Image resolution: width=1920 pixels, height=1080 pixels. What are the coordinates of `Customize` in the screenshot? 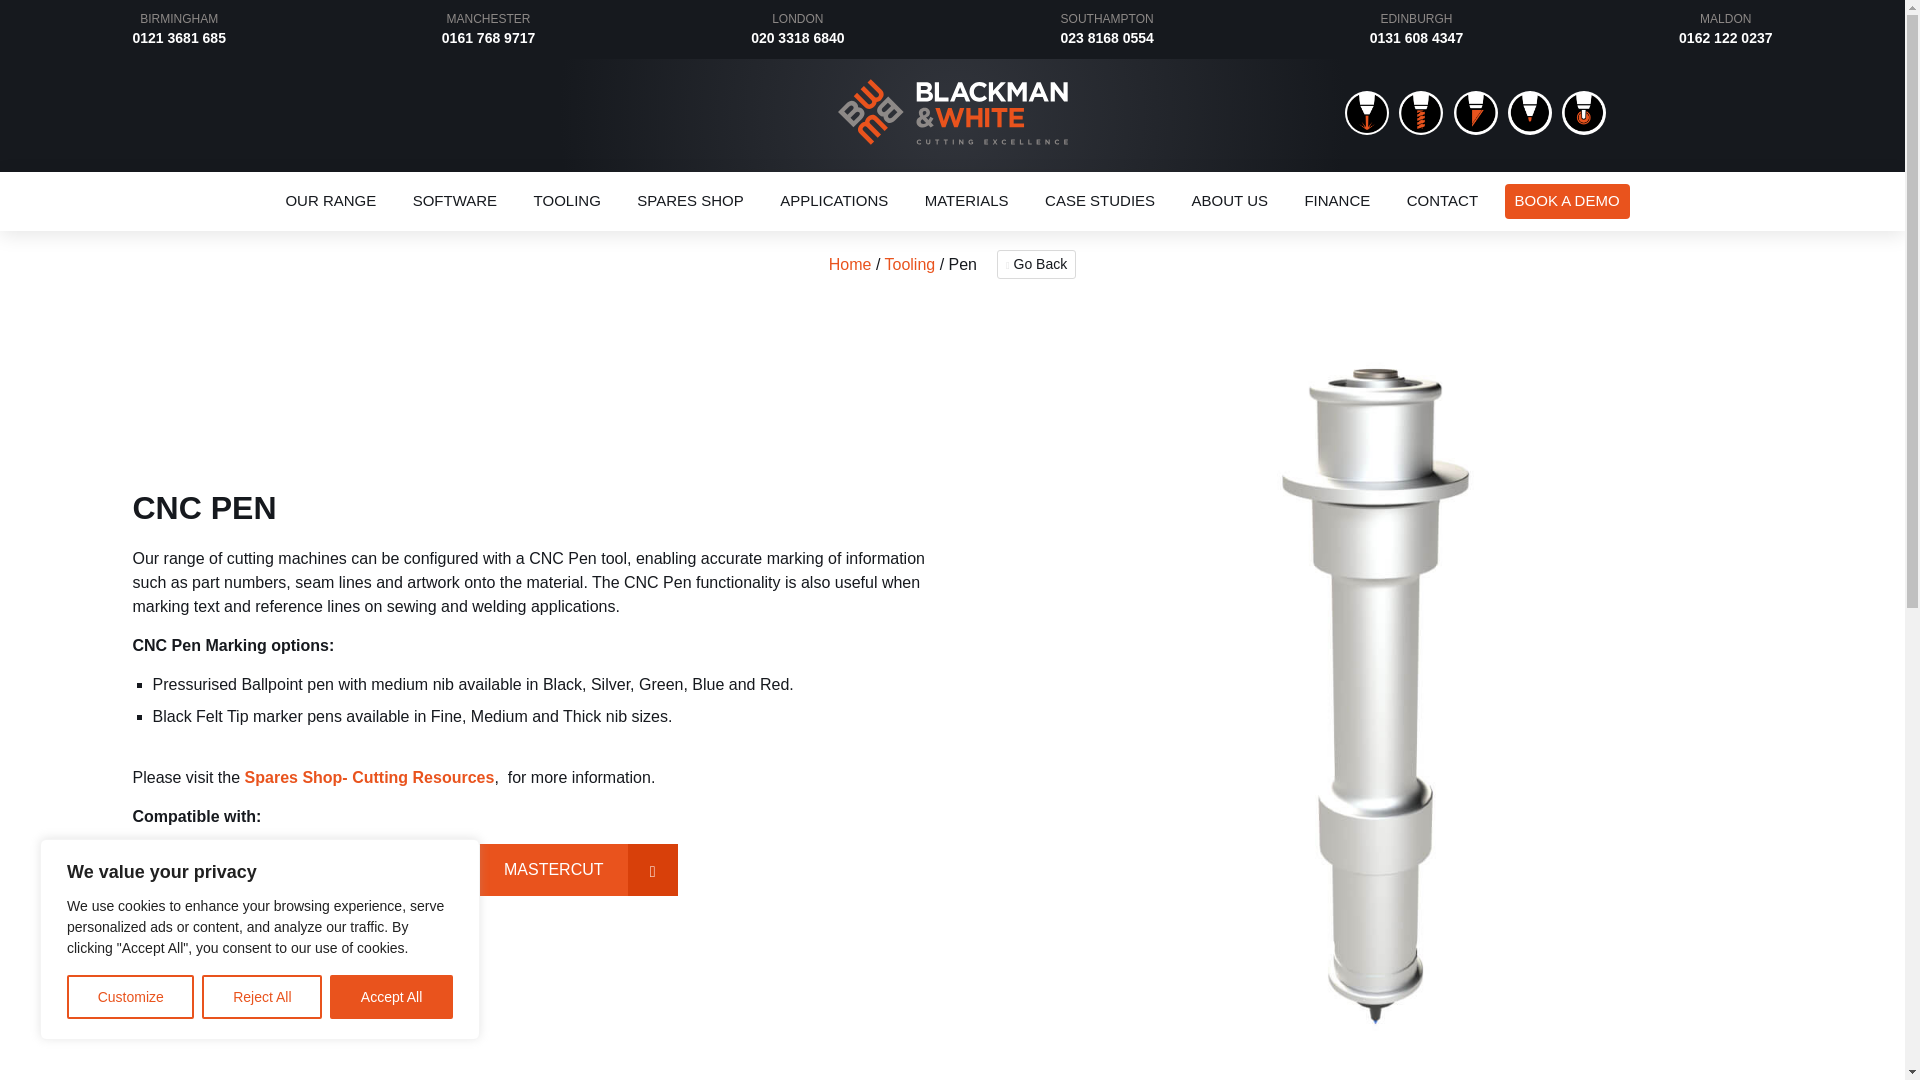 It's located at (130, 997).